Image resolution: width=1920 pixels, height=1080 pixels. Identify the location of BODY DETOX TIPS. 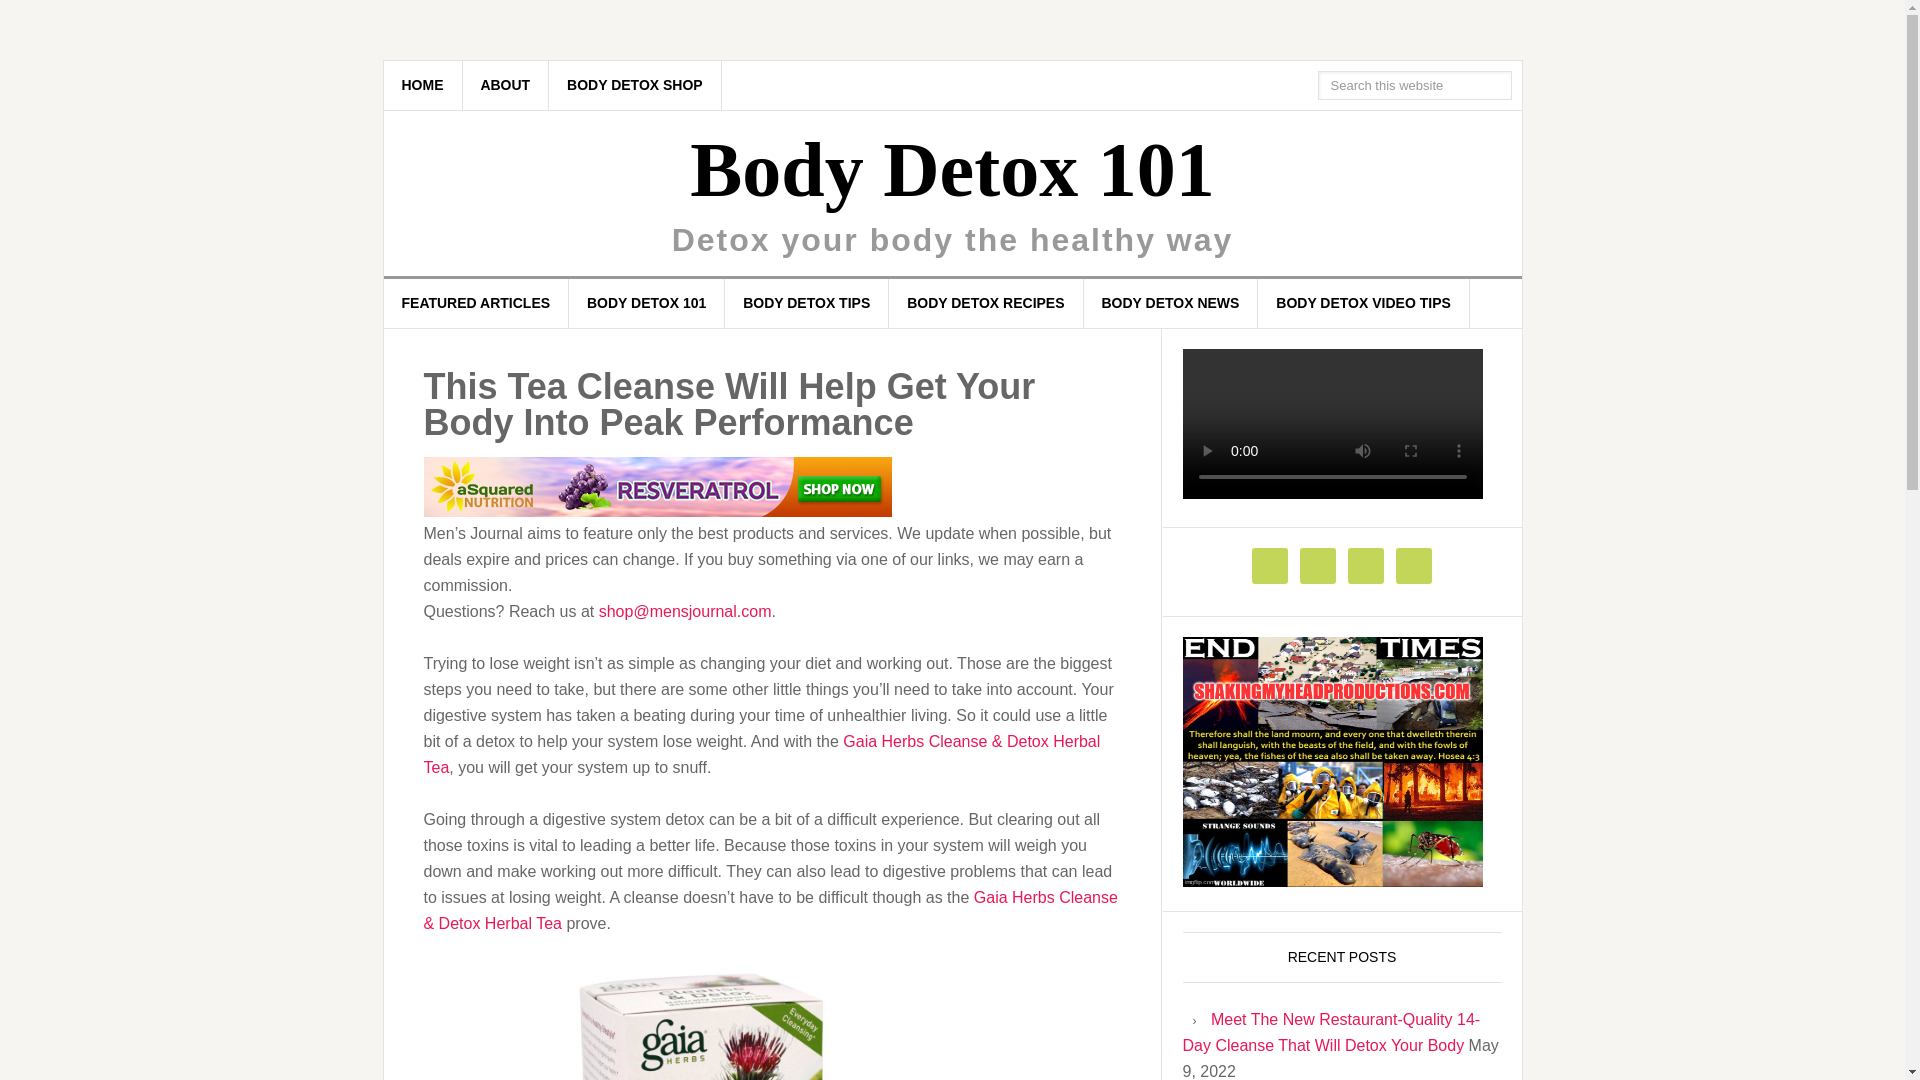
(806, 303).